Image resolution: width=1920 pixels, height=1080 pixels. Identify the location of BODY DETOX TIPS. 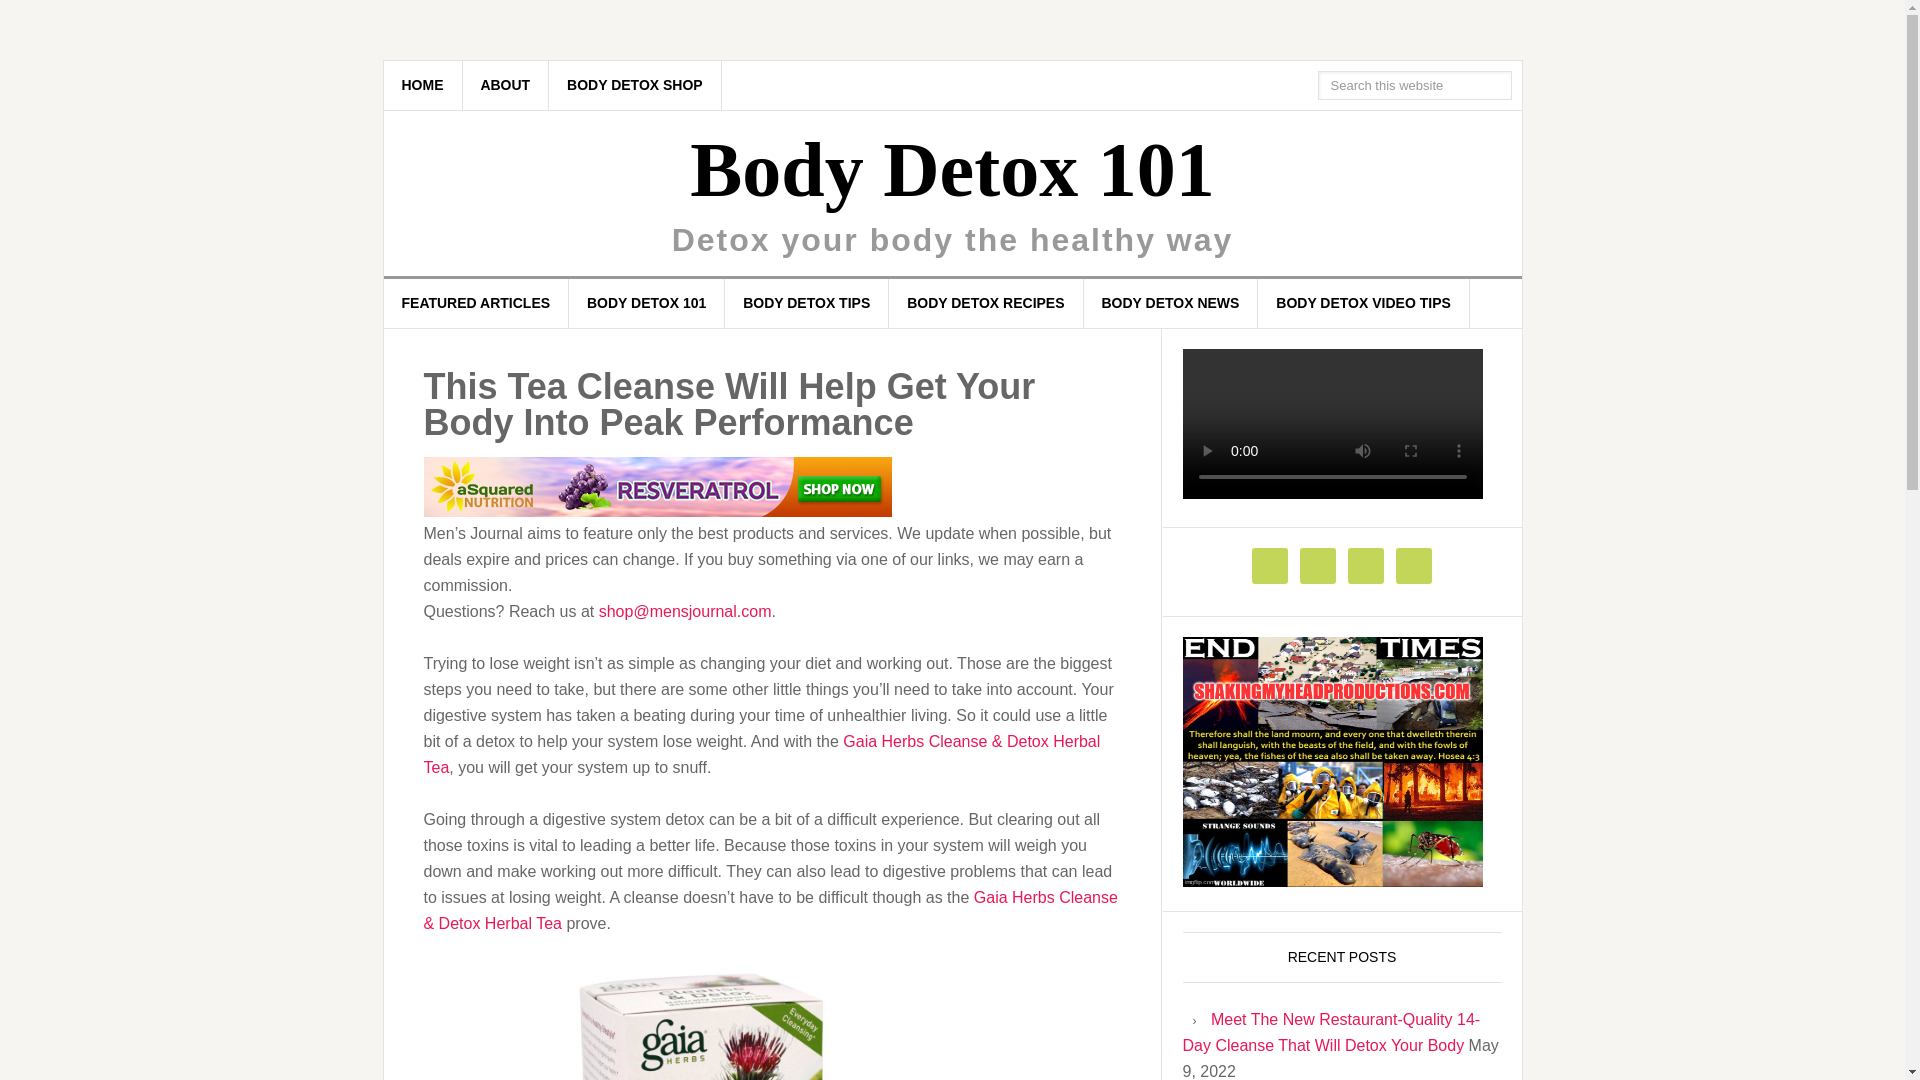
(806, 303).